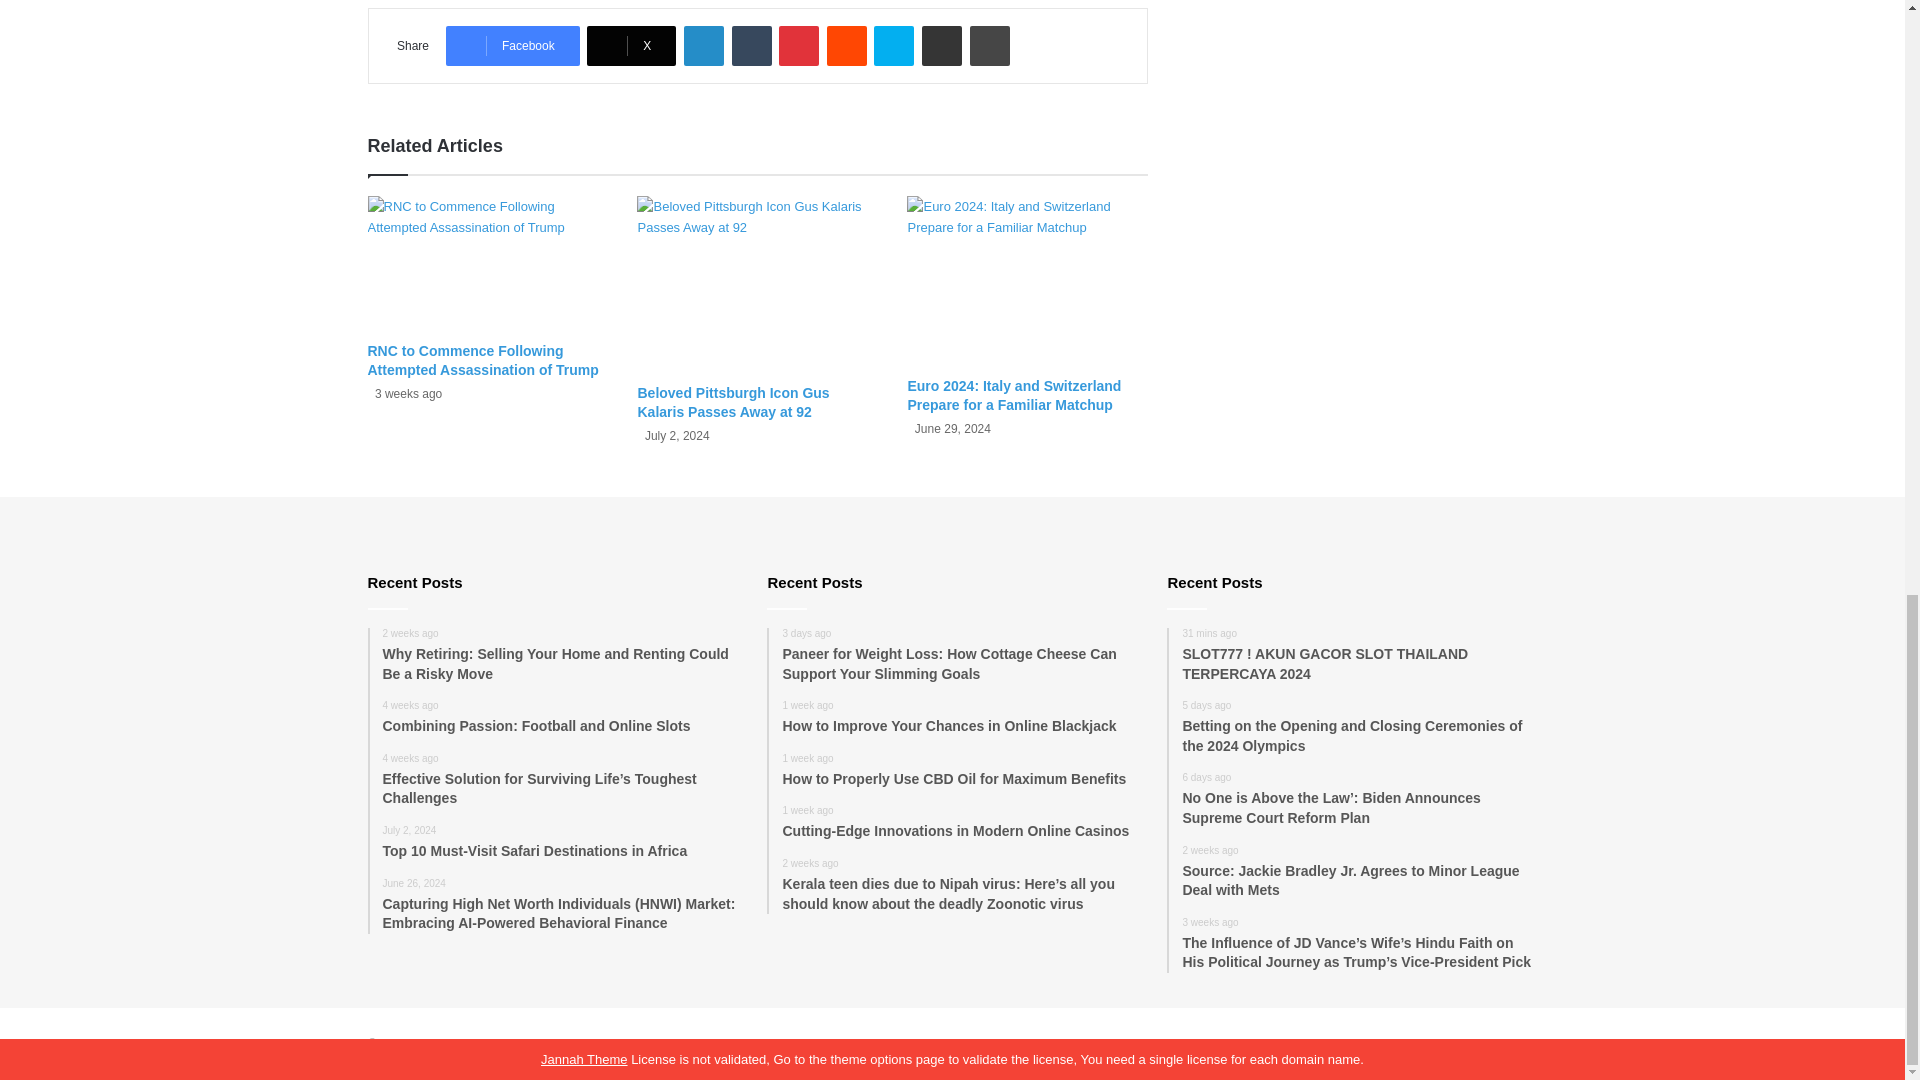  Describe the element at coordinates (631, 45) in the screenshot. I see `X` at that location.